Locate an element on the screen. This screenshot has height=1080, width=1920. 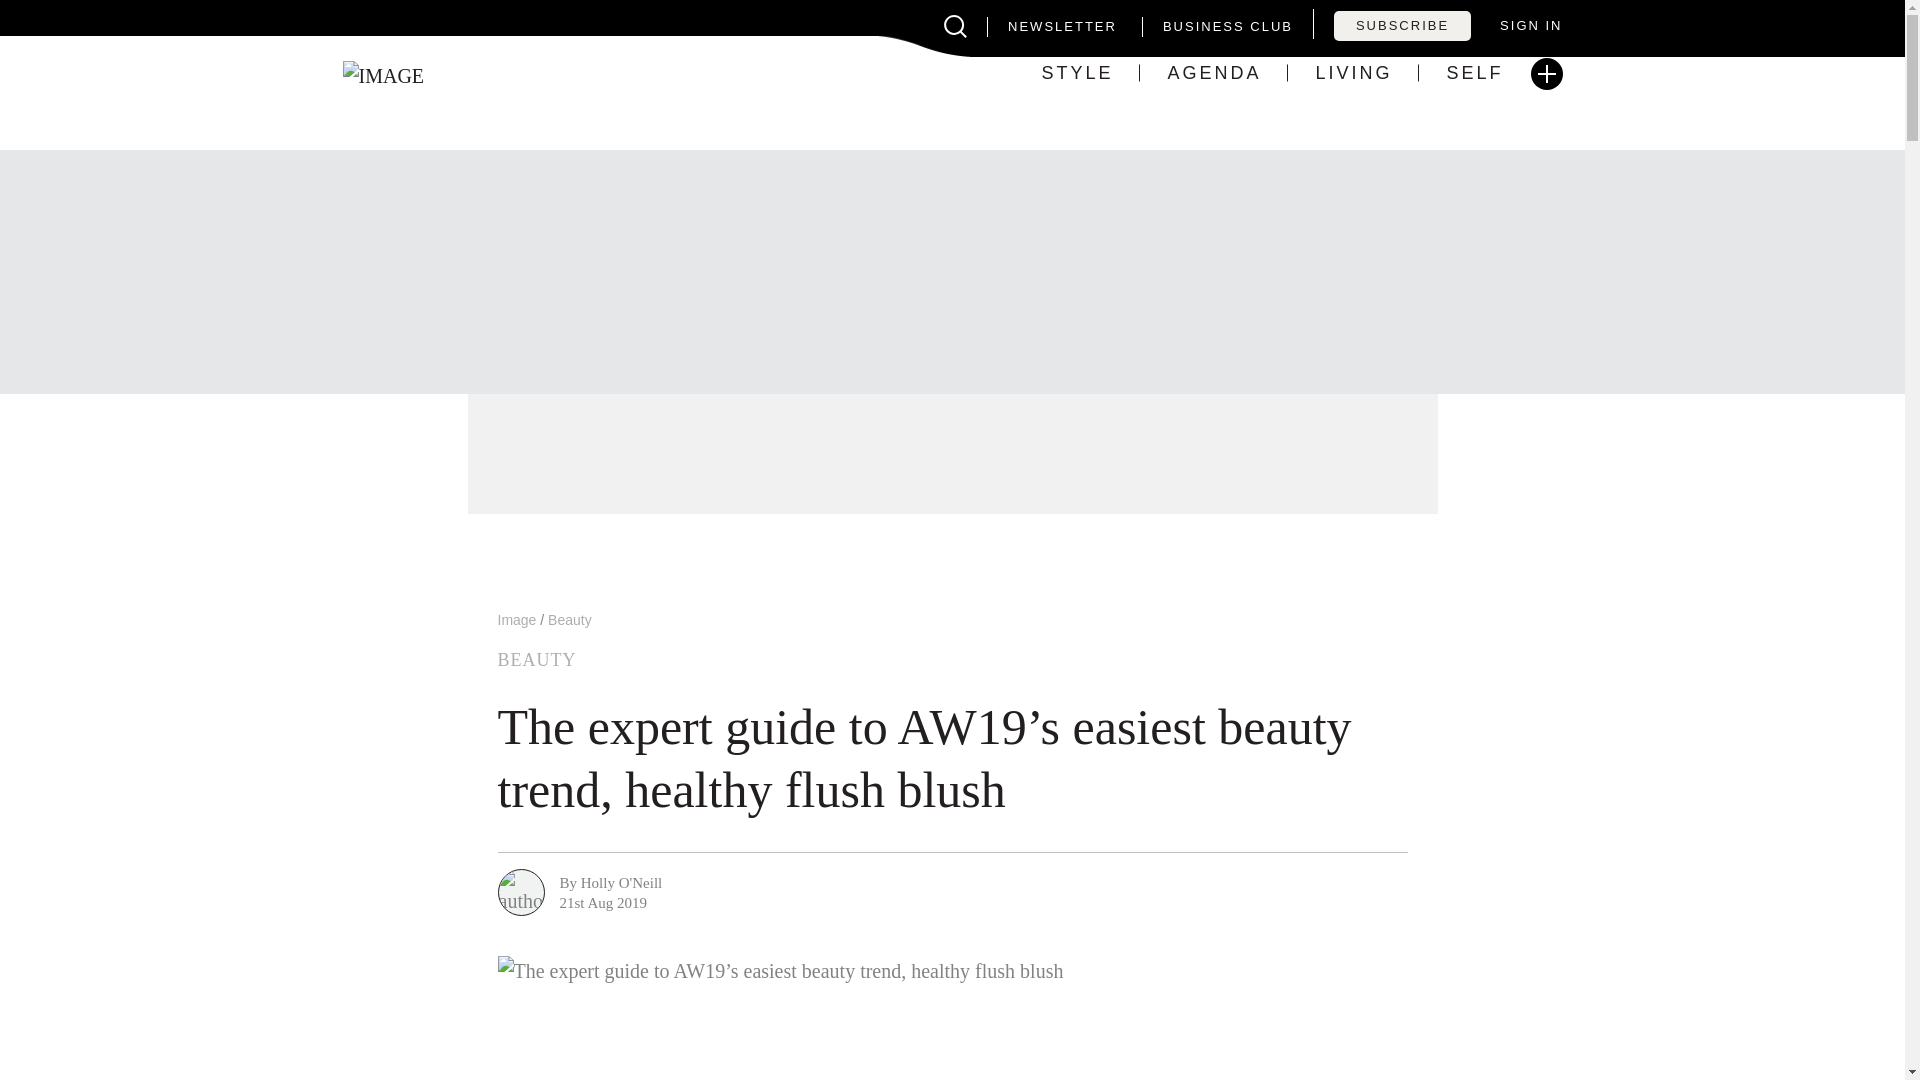
SELF is located at coordinates (1474, 75).